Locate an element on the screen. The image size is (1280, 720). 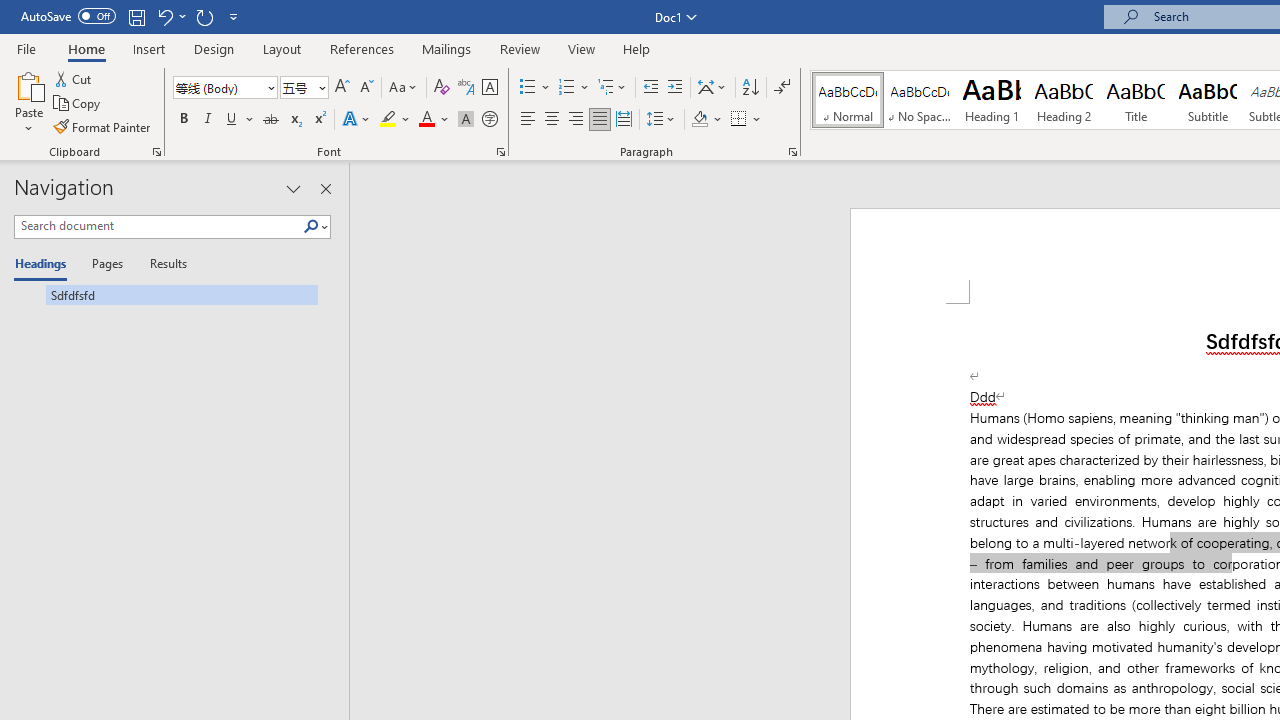
Results is located at coordinates (162, 264).